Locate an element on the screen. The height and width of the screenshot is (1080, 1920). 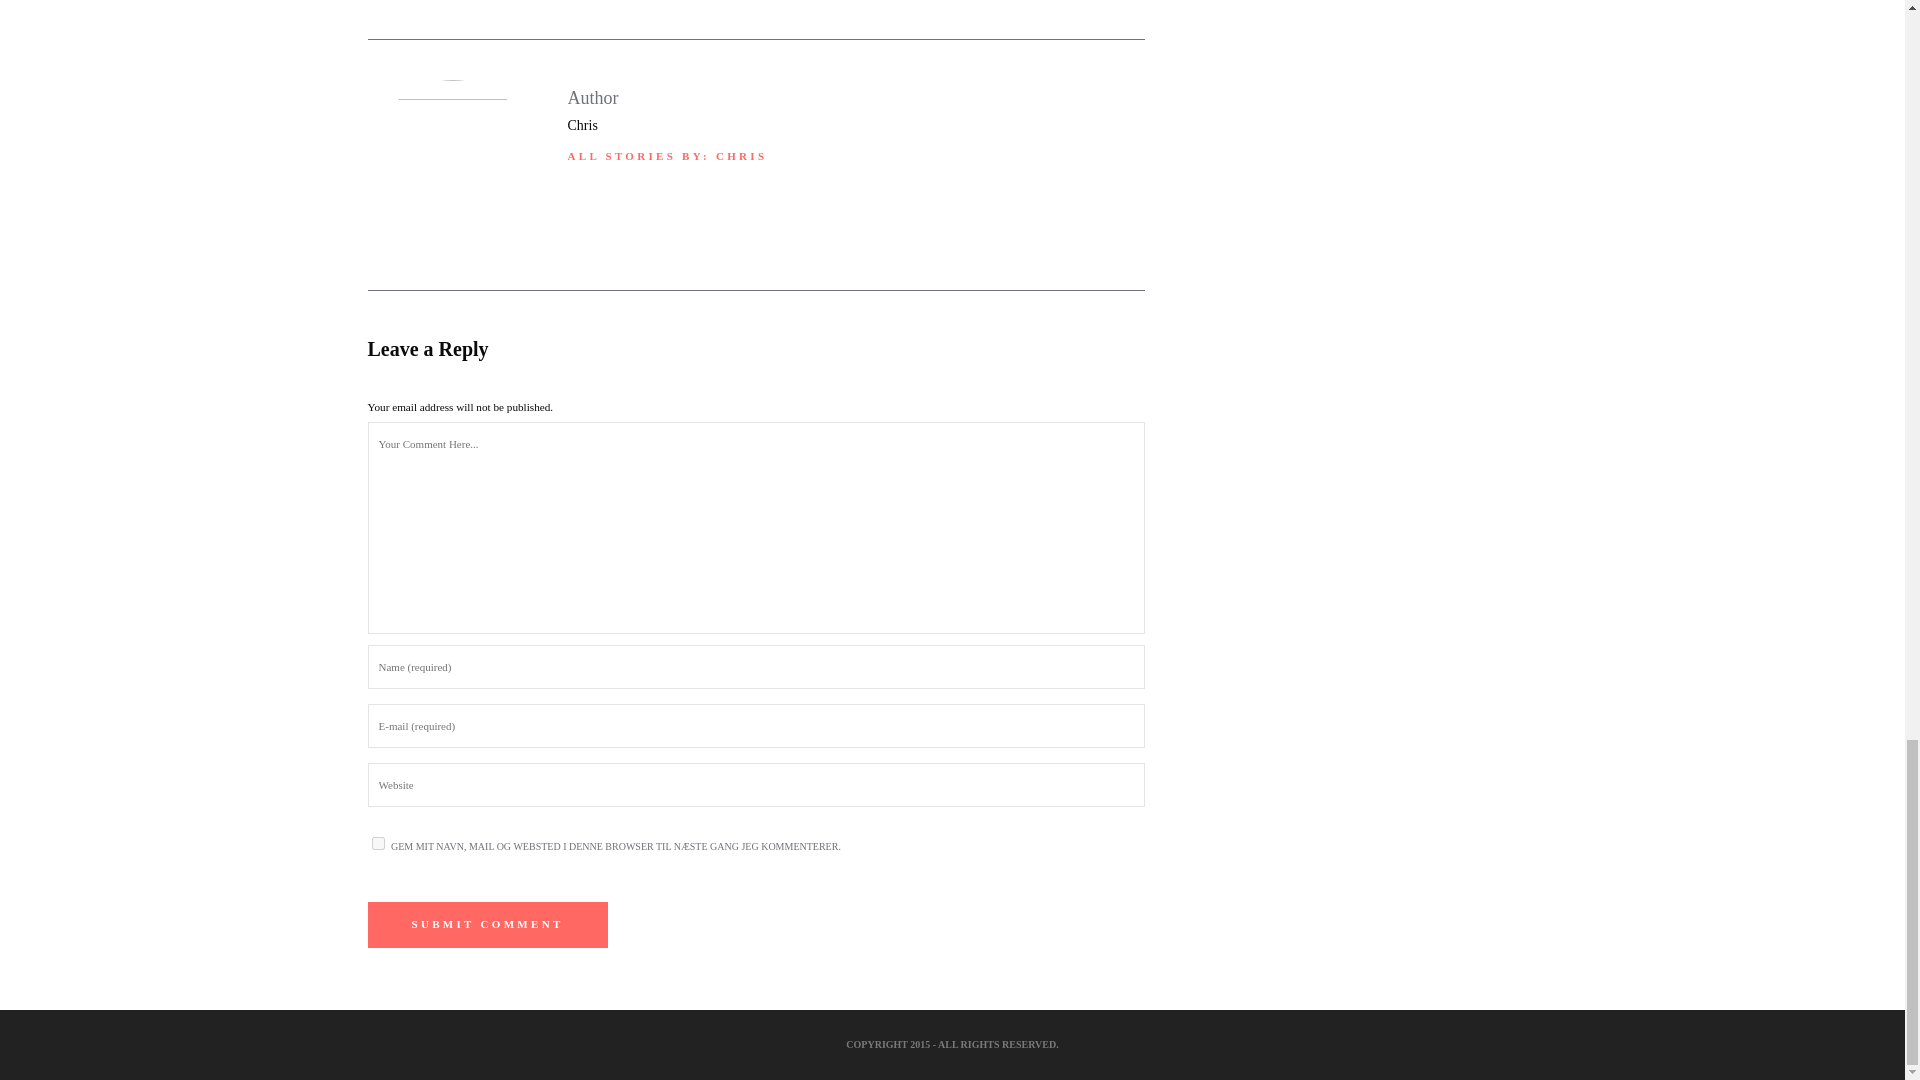
Submit Comment is located at coordinates (488, 924).